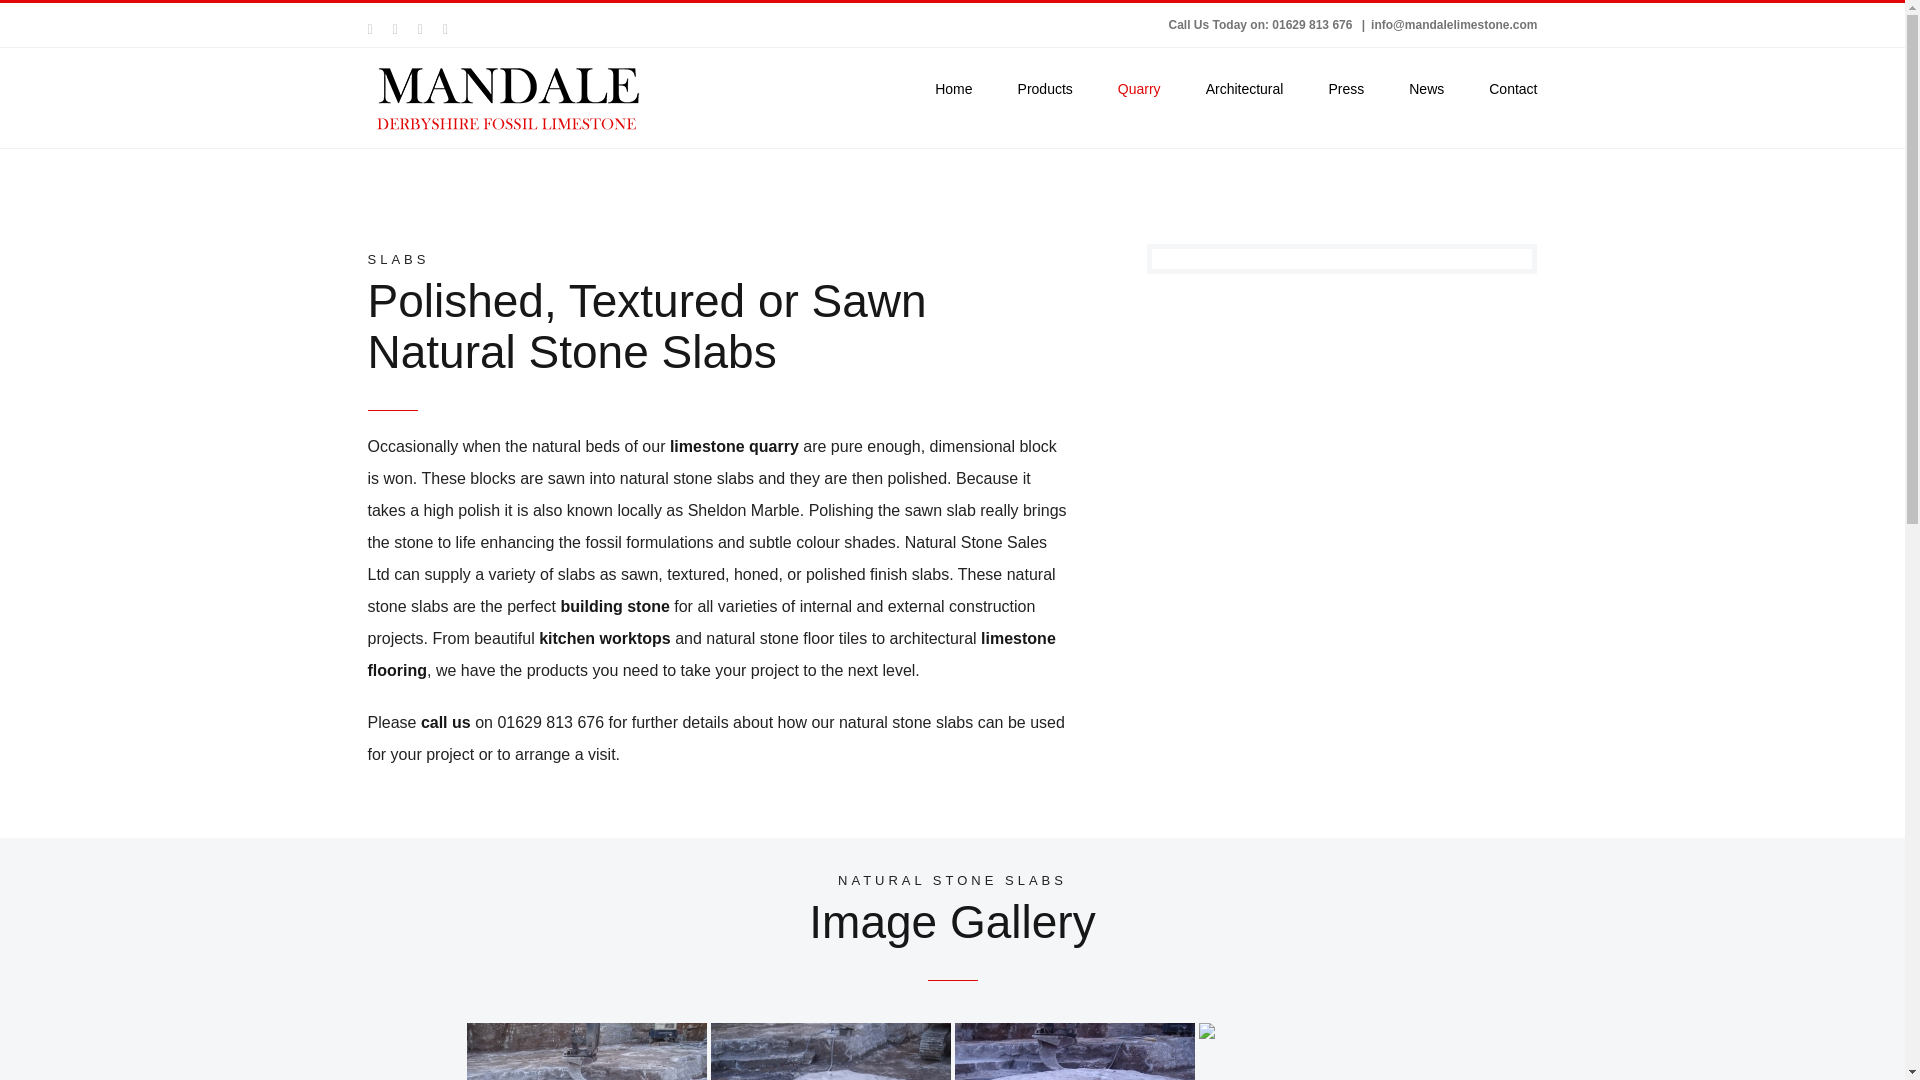 This screenshot has height=1080, width=1920. What do you see at coordinates (712, 654) in the screenshot?
I see `limestone flooring` at bounding box center [712, 654].